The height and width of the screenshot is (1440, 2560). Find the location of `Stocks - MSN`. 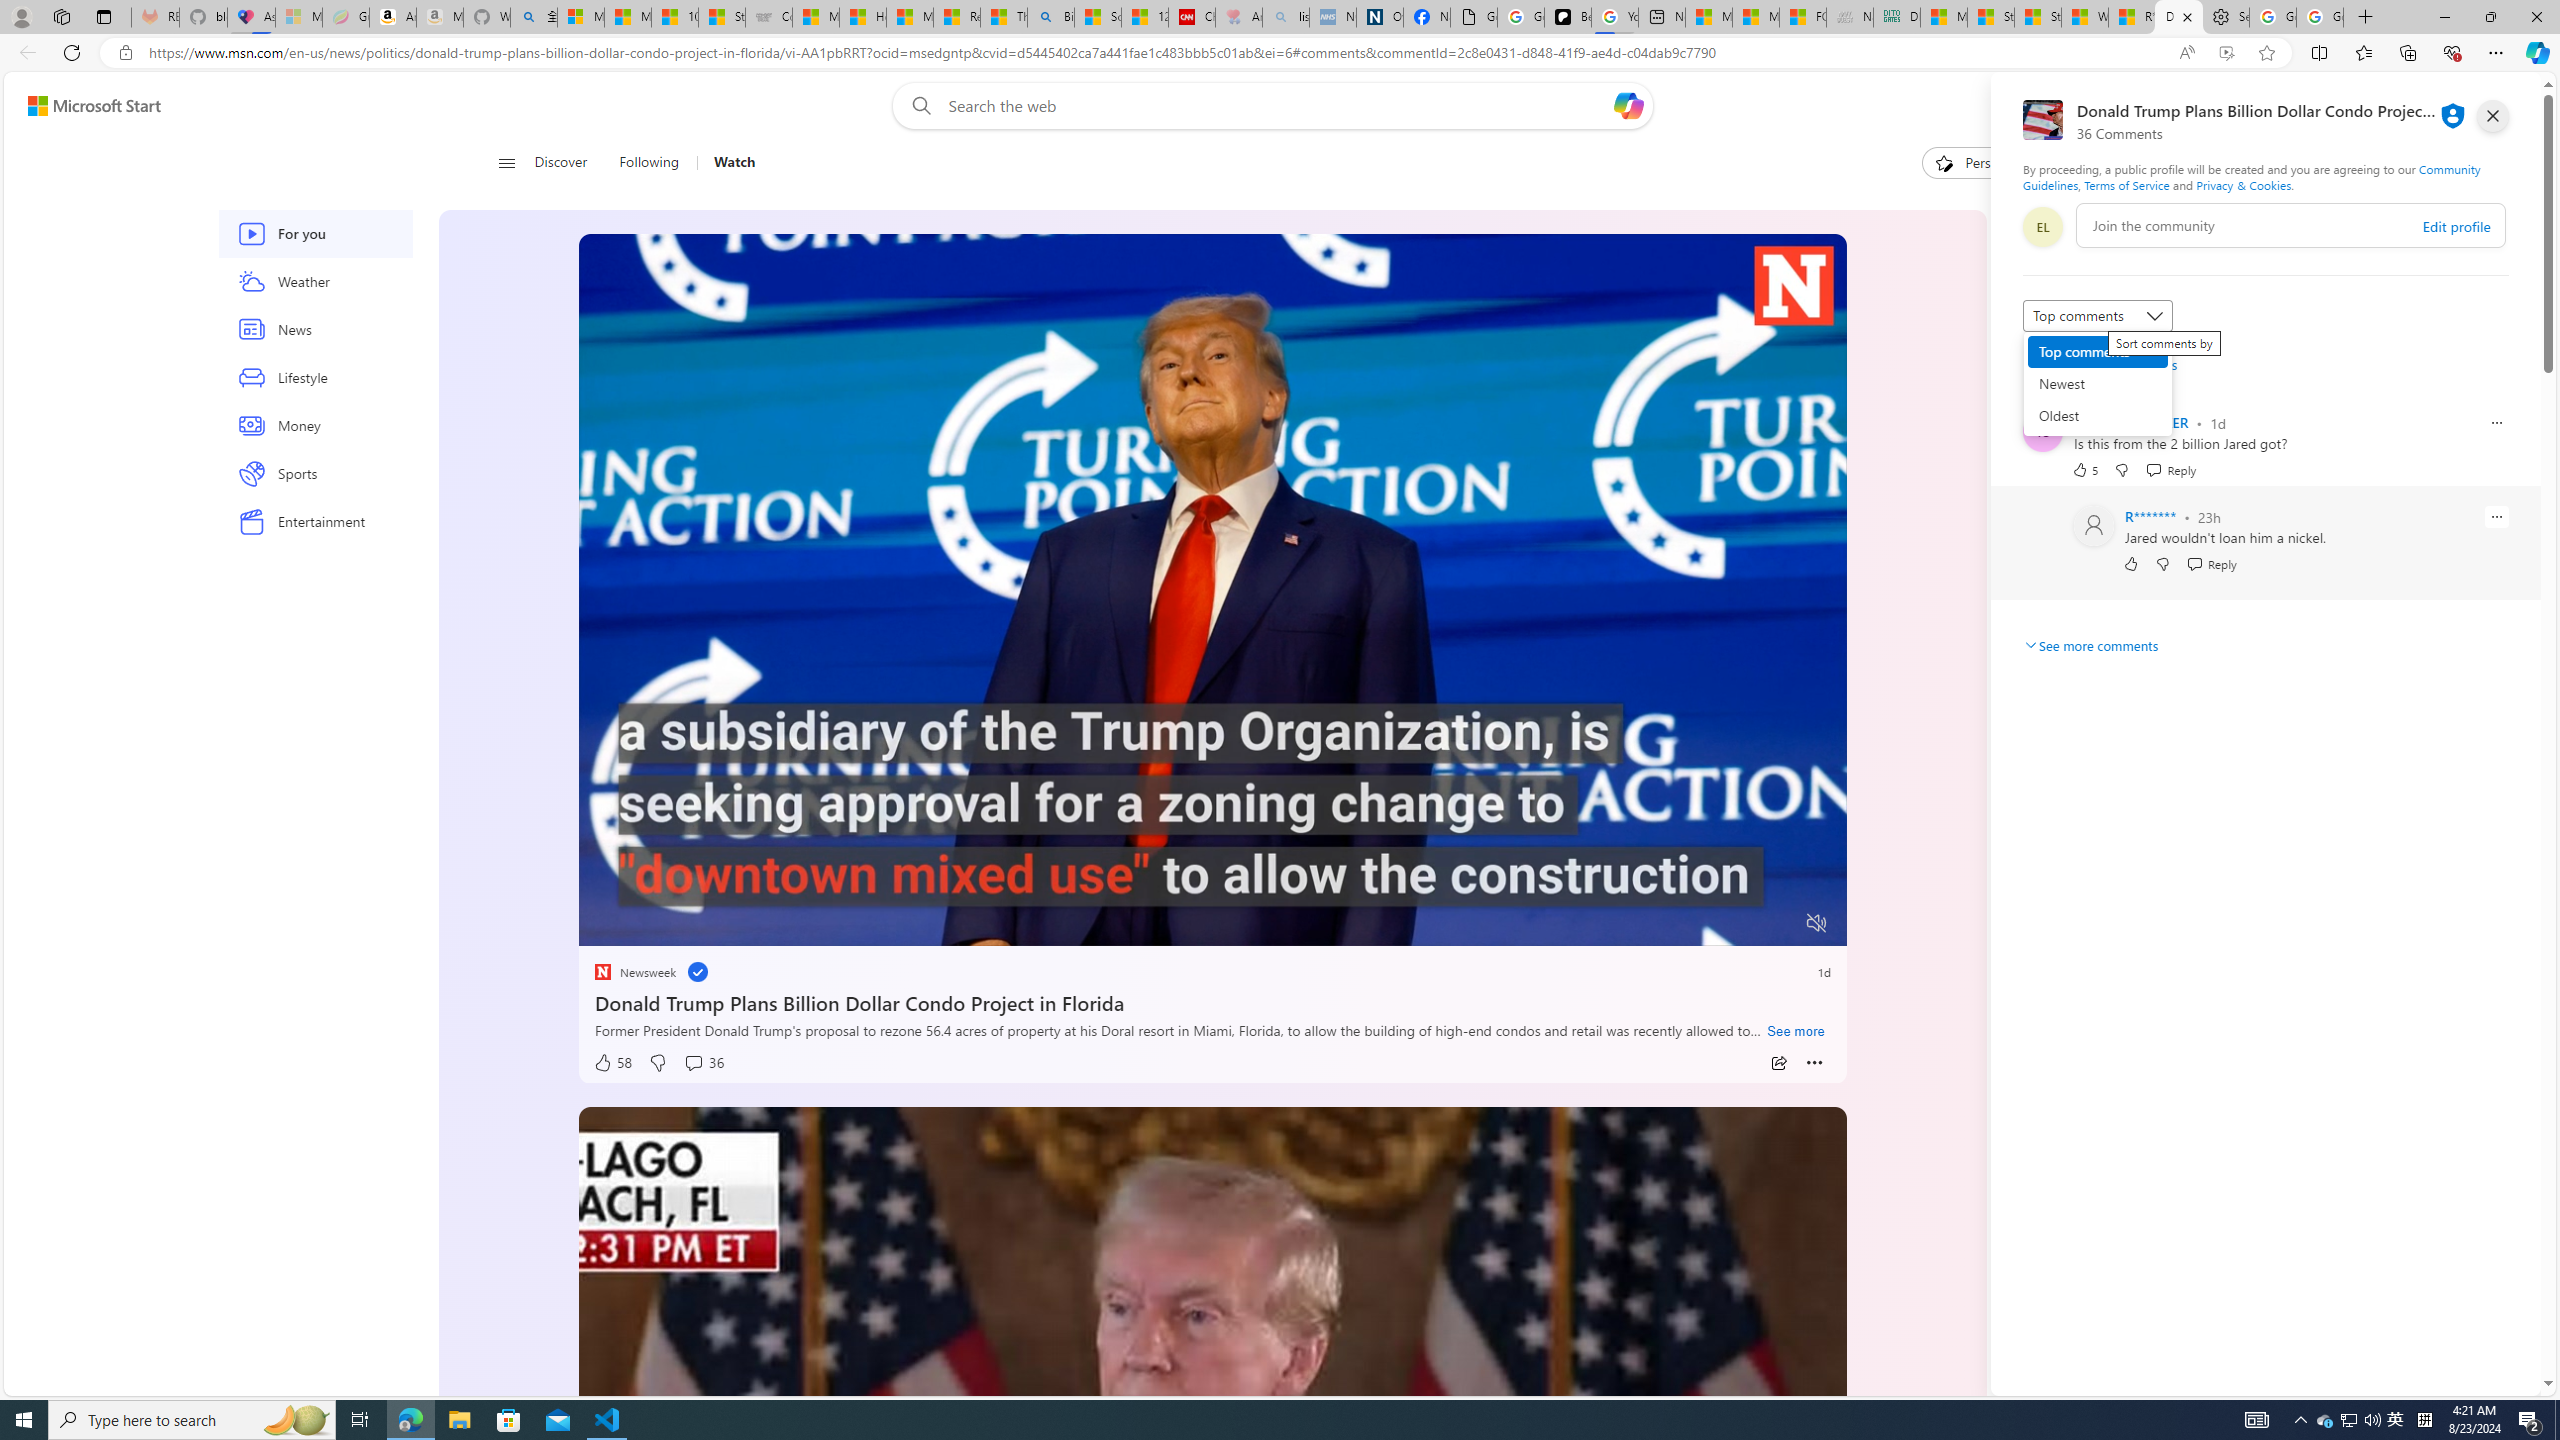

Stocks - MSN is located at coordinates (2039, 17).